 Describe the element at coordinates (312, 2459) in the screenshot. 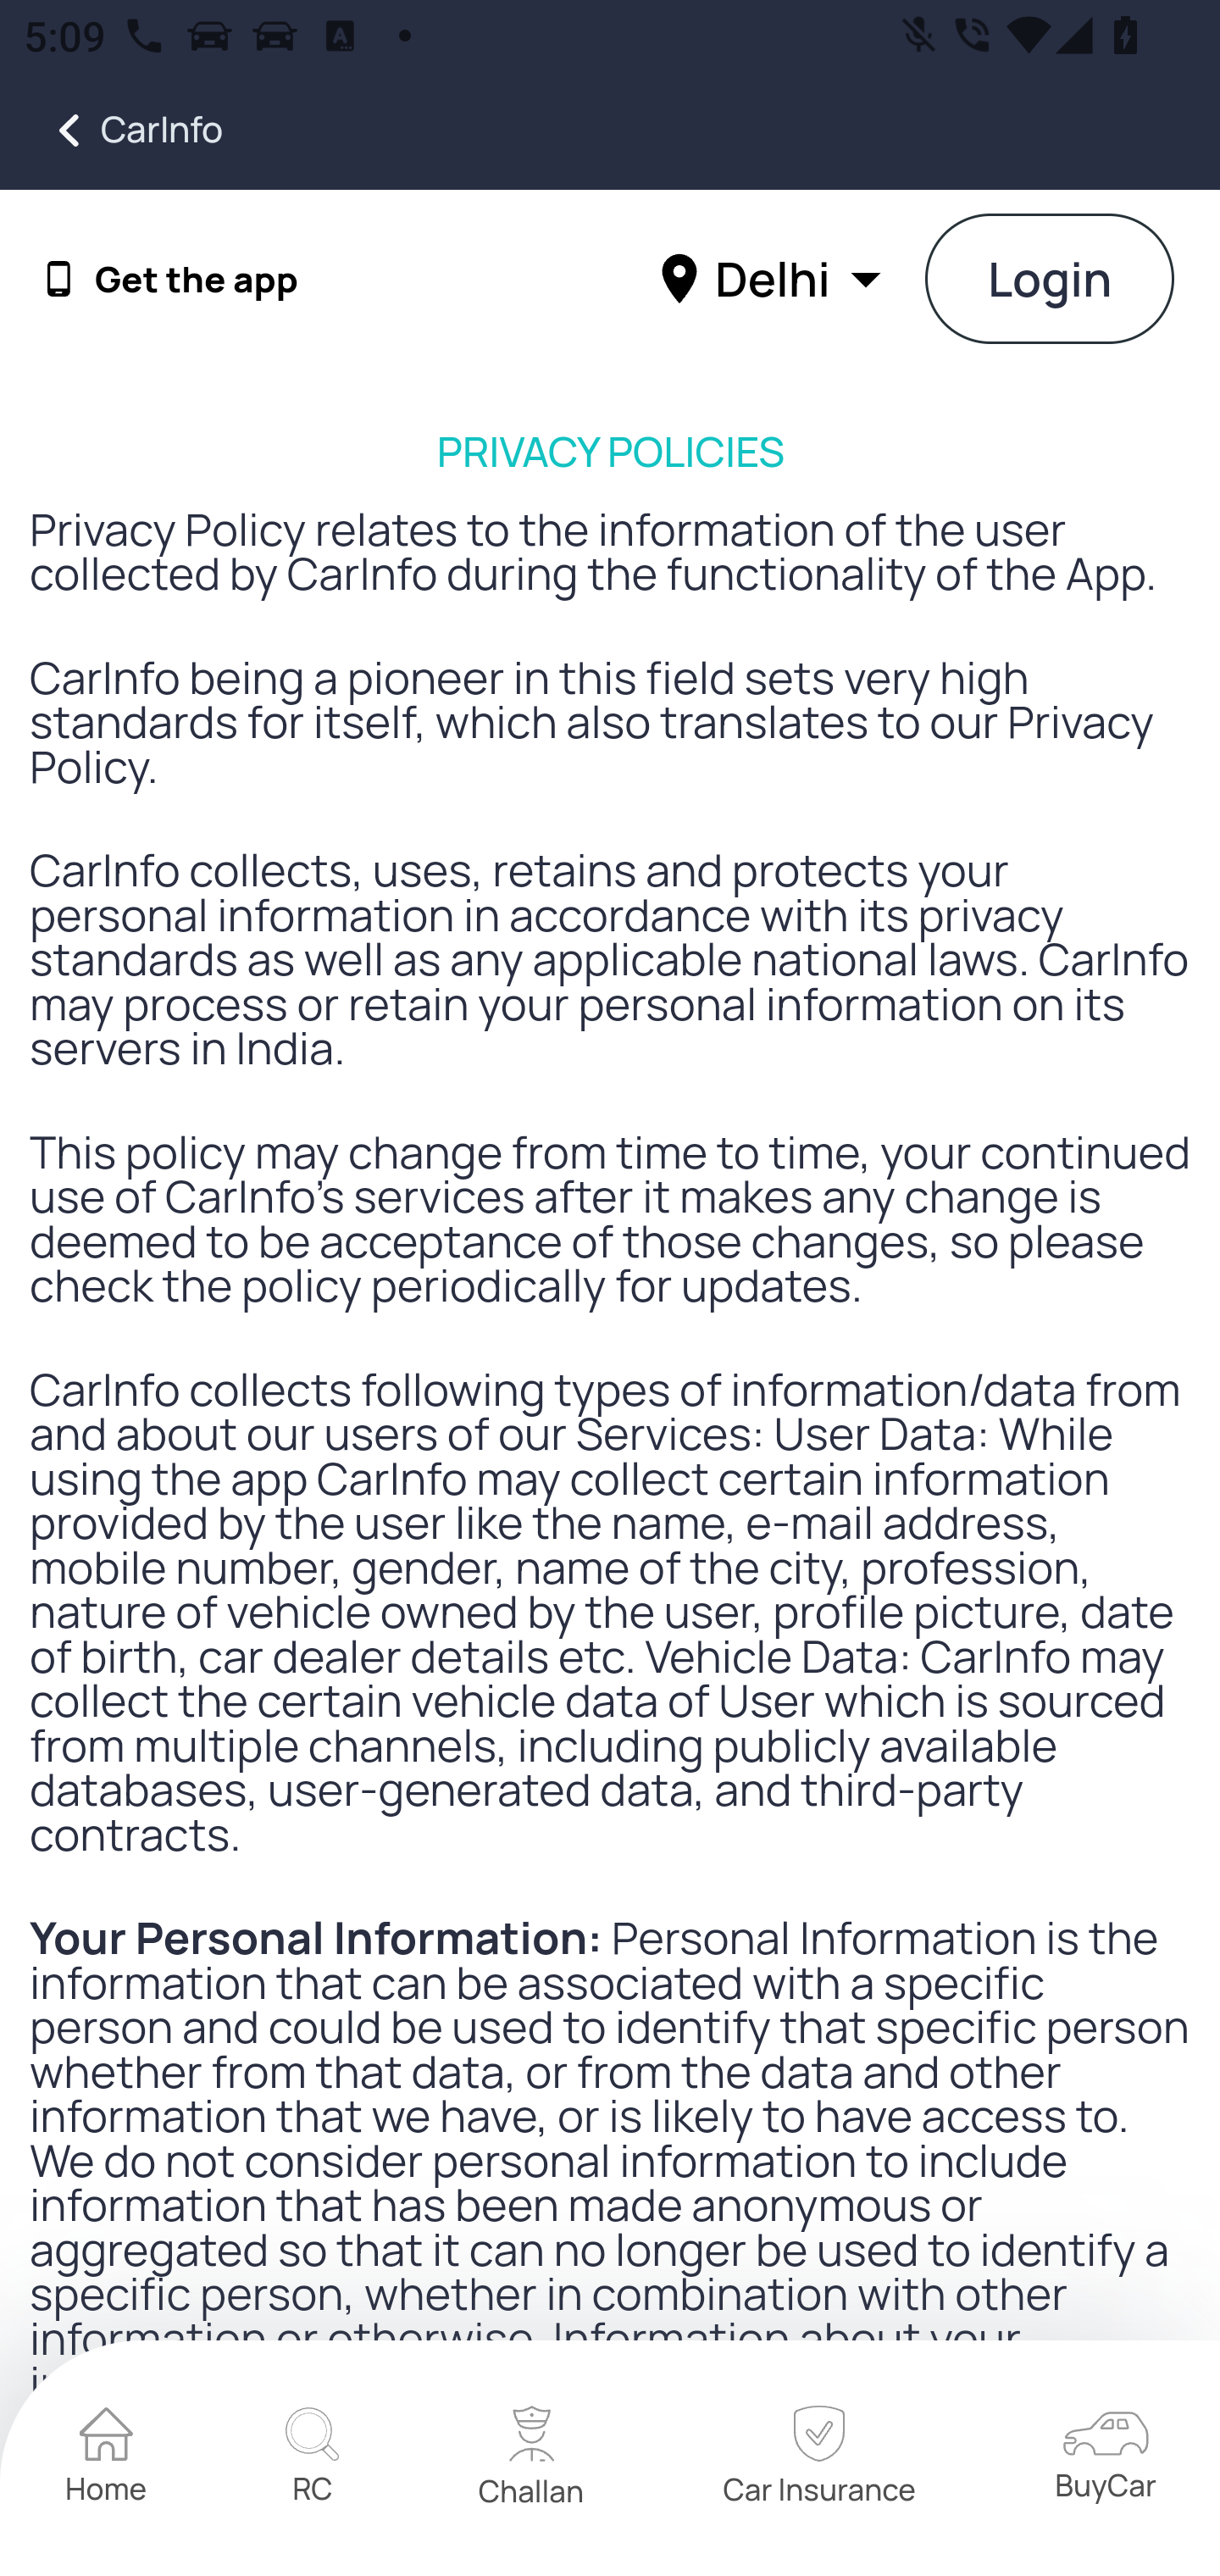

I see `home RC home RC` at that location.